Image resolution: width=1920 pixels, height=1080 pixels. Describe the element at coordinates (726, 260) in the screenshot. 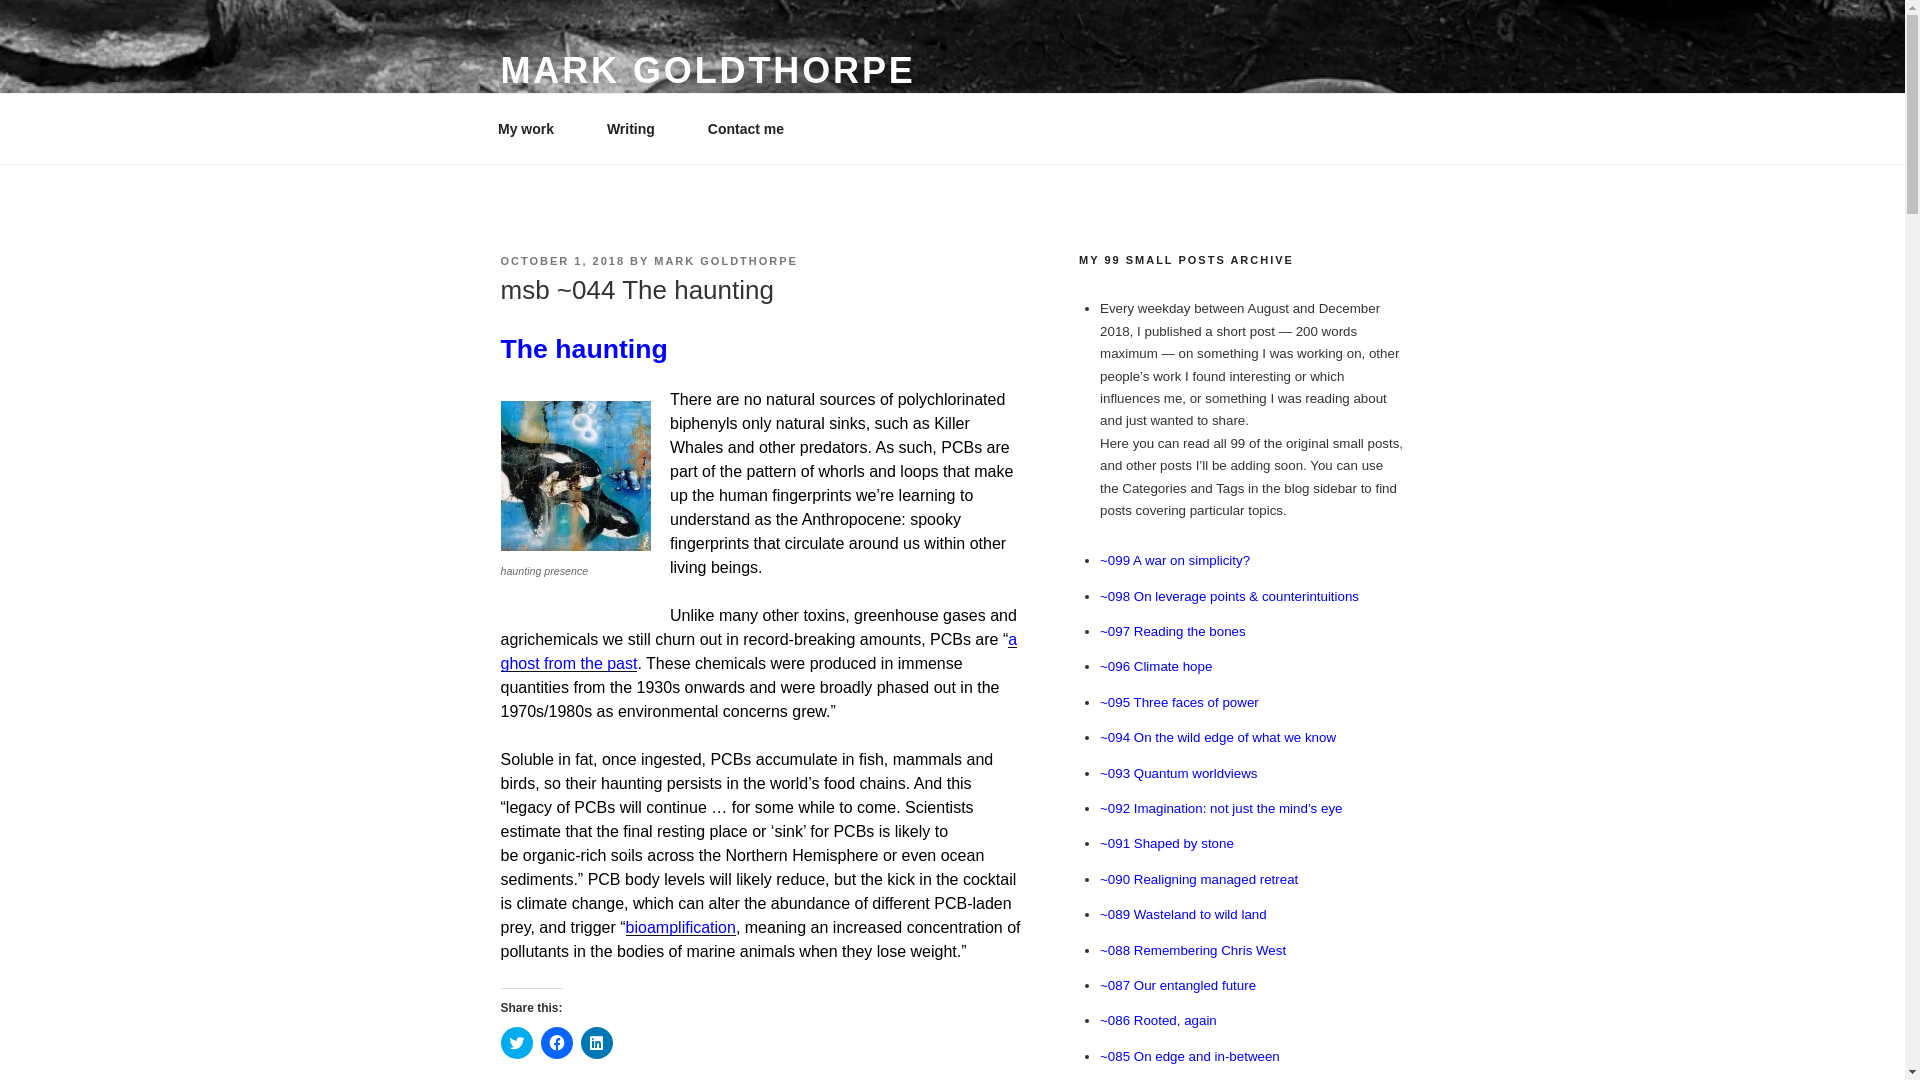

I see `MARK GOLDTHORPE` at that location.